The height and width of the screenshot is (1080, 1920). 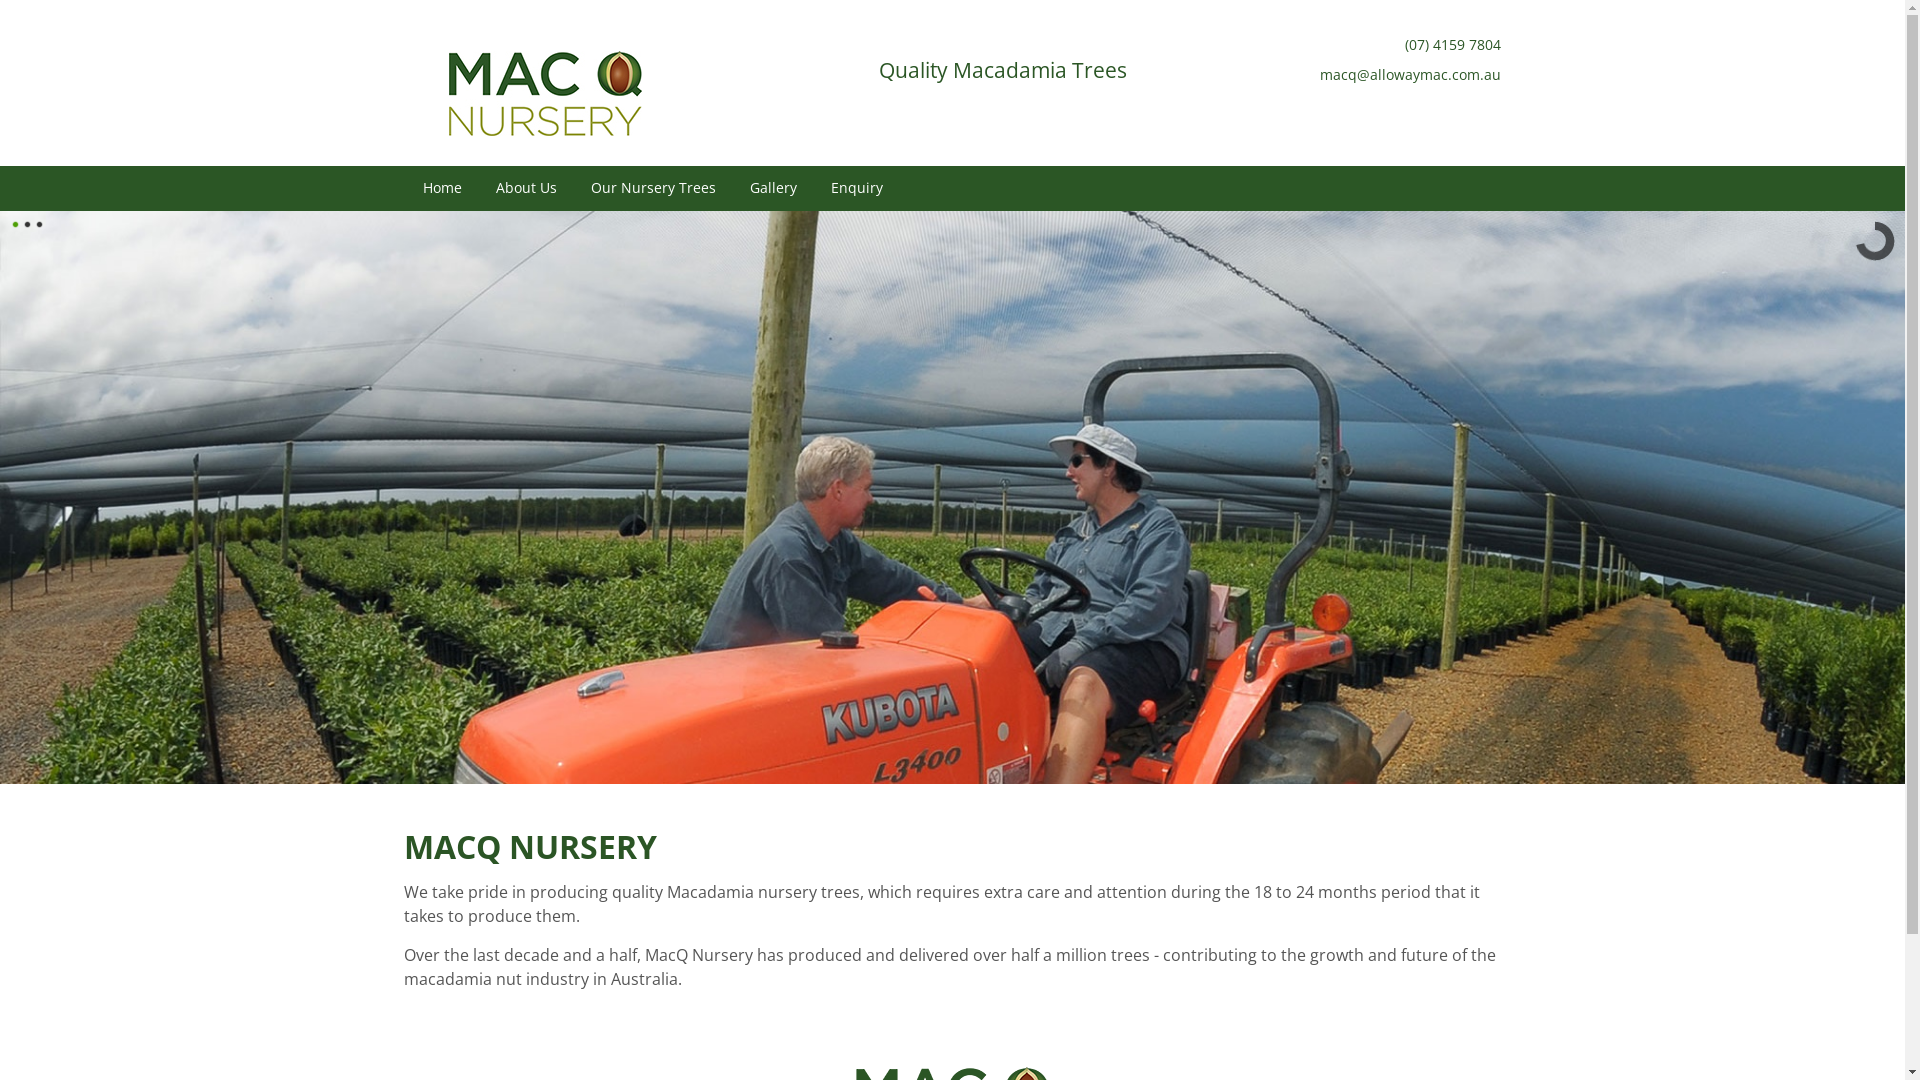 What do you see at coordinates (526, 188) in the screenshot?
I see `About Us` at bounding box center [526, 188].